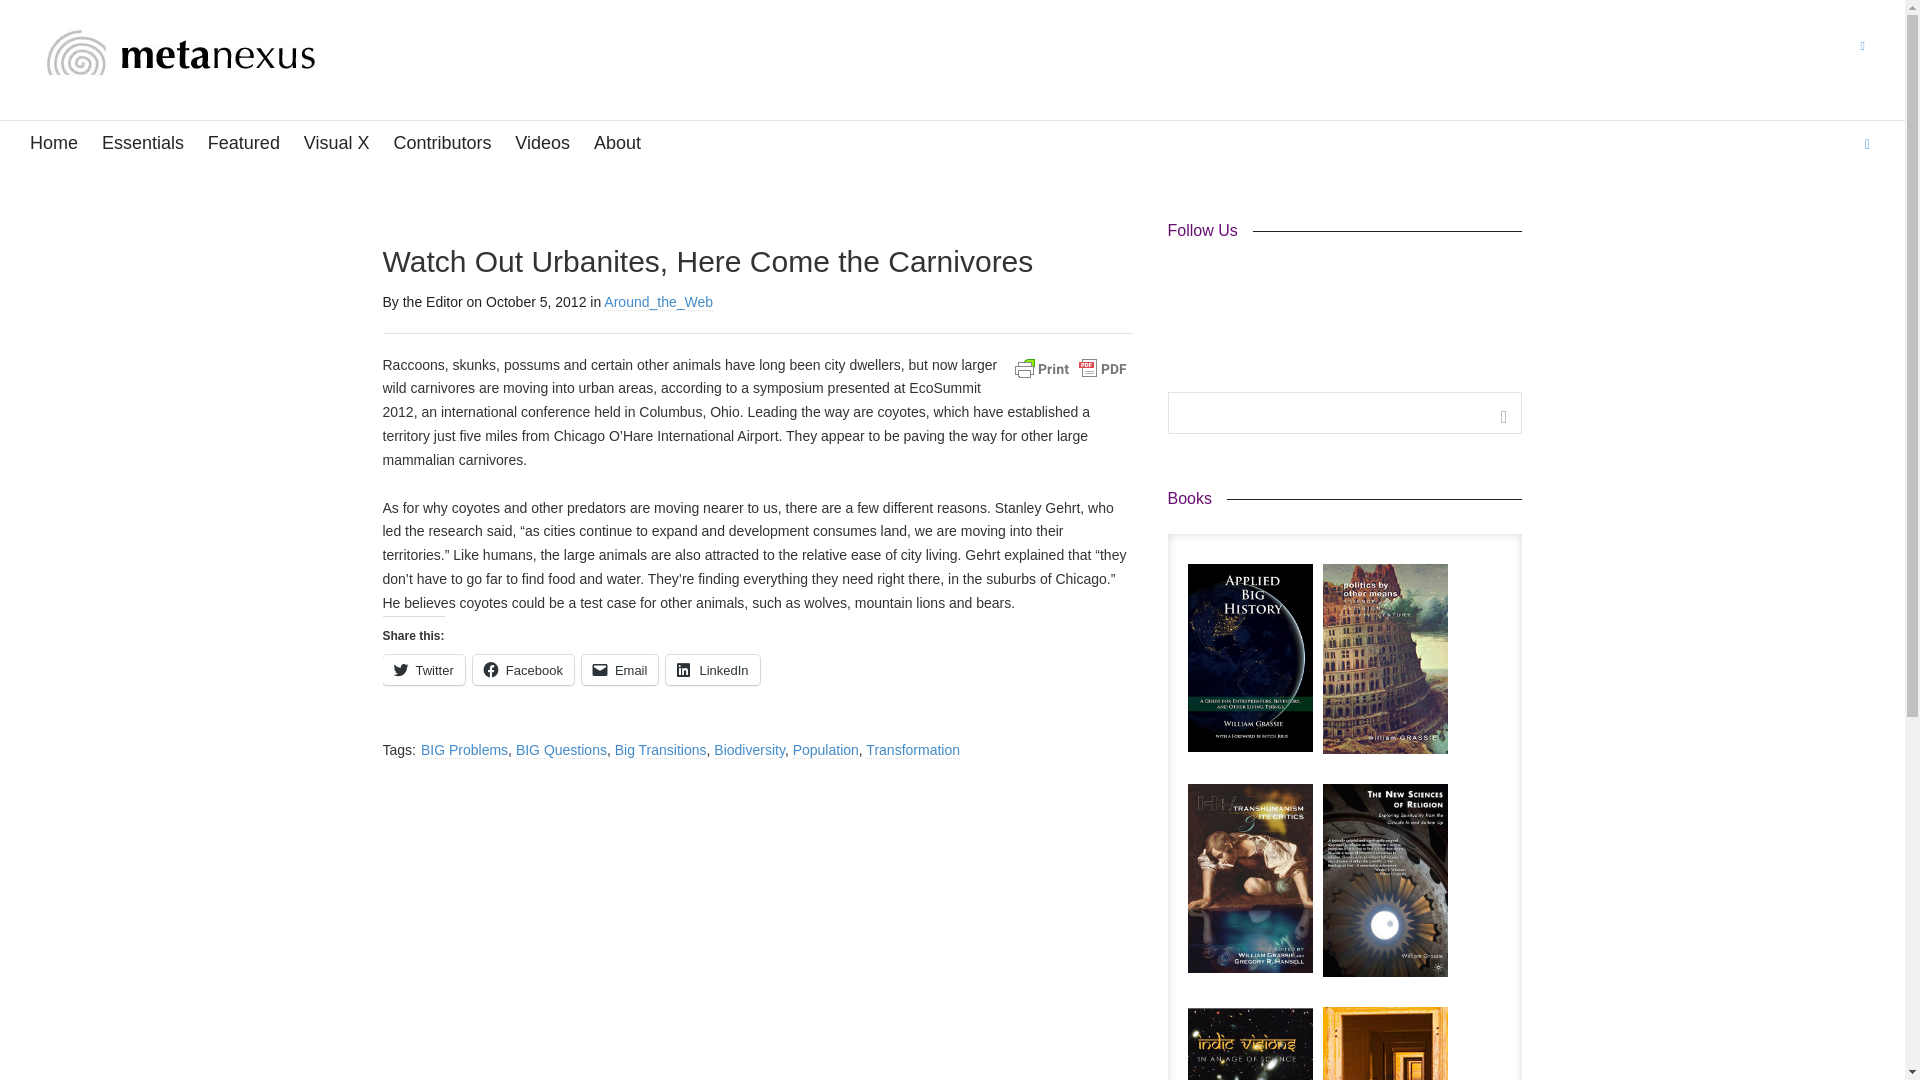 The height and width of the screenshot is (1080, 1920). I want to click on About, so click(617, 144).